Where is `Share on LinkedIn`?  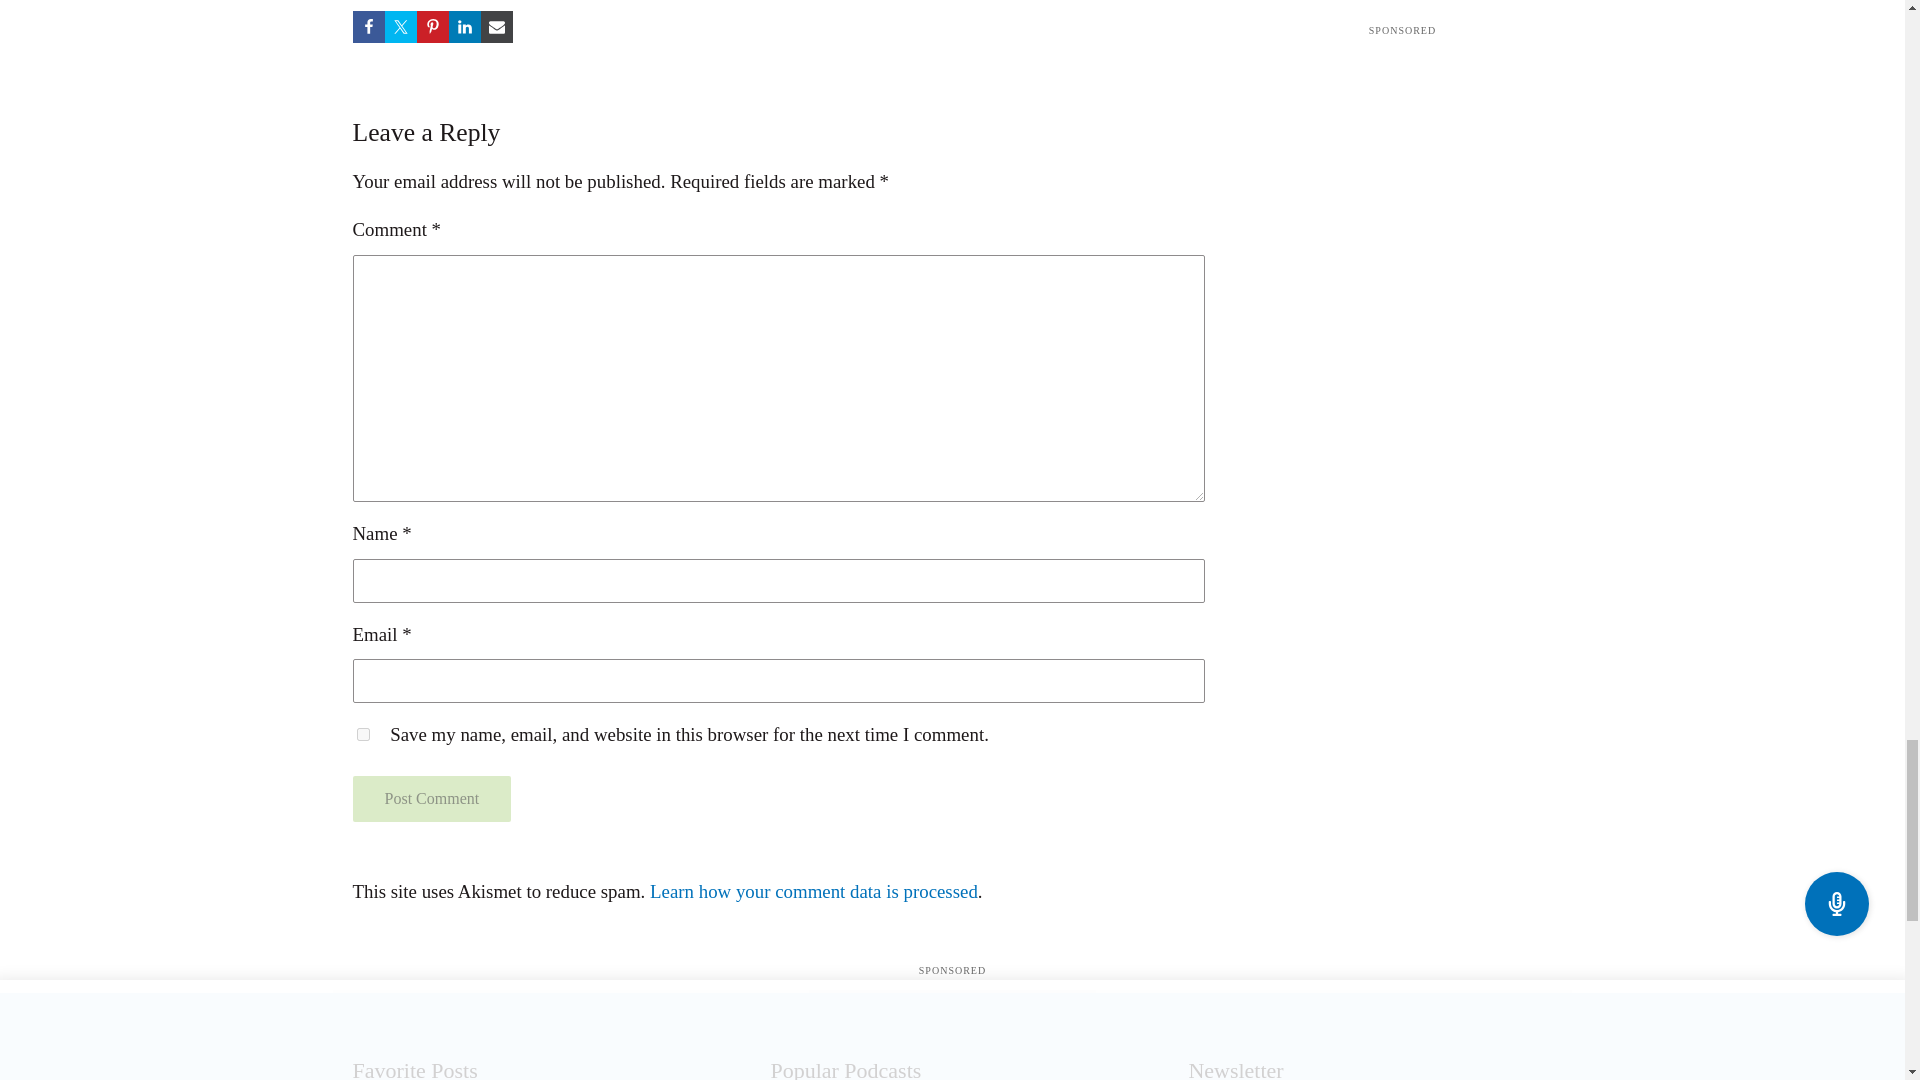
Share on LinkedIn is located at coordinates (464, 26).